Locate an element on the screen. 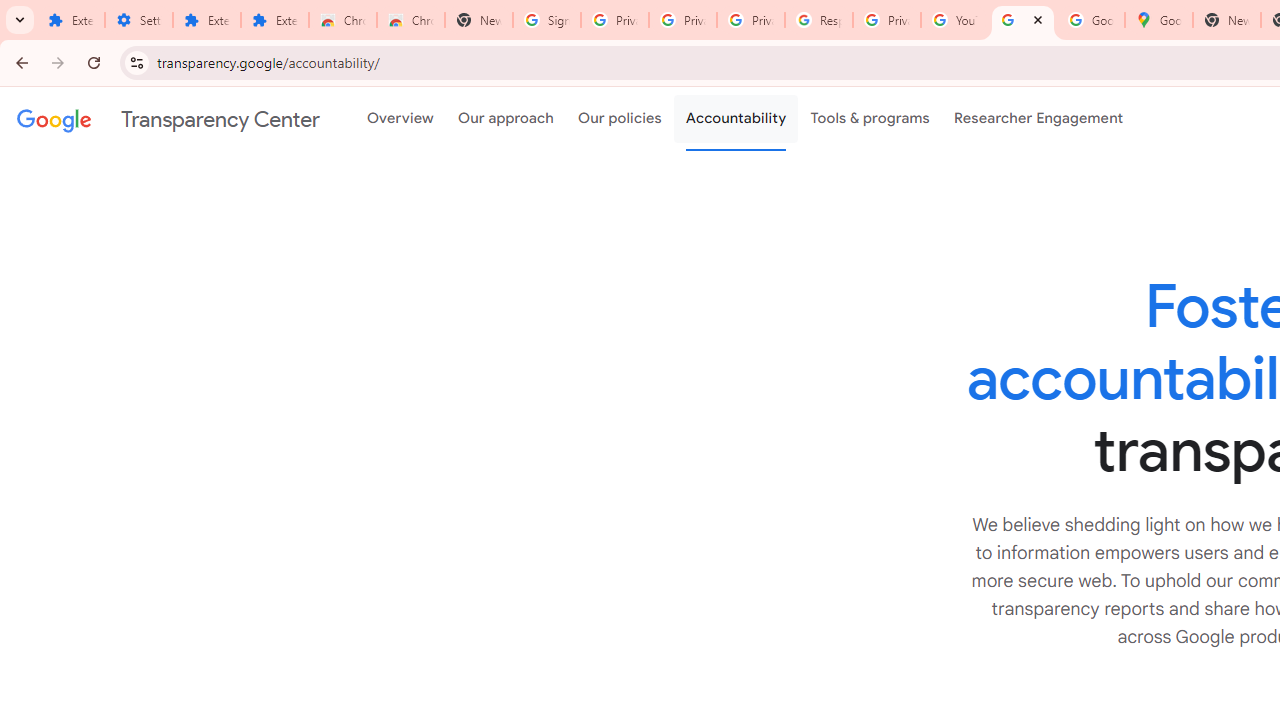 The width and height of the screenshot is (1280, 720). Transparency Center is located at coordinates (168, 119).